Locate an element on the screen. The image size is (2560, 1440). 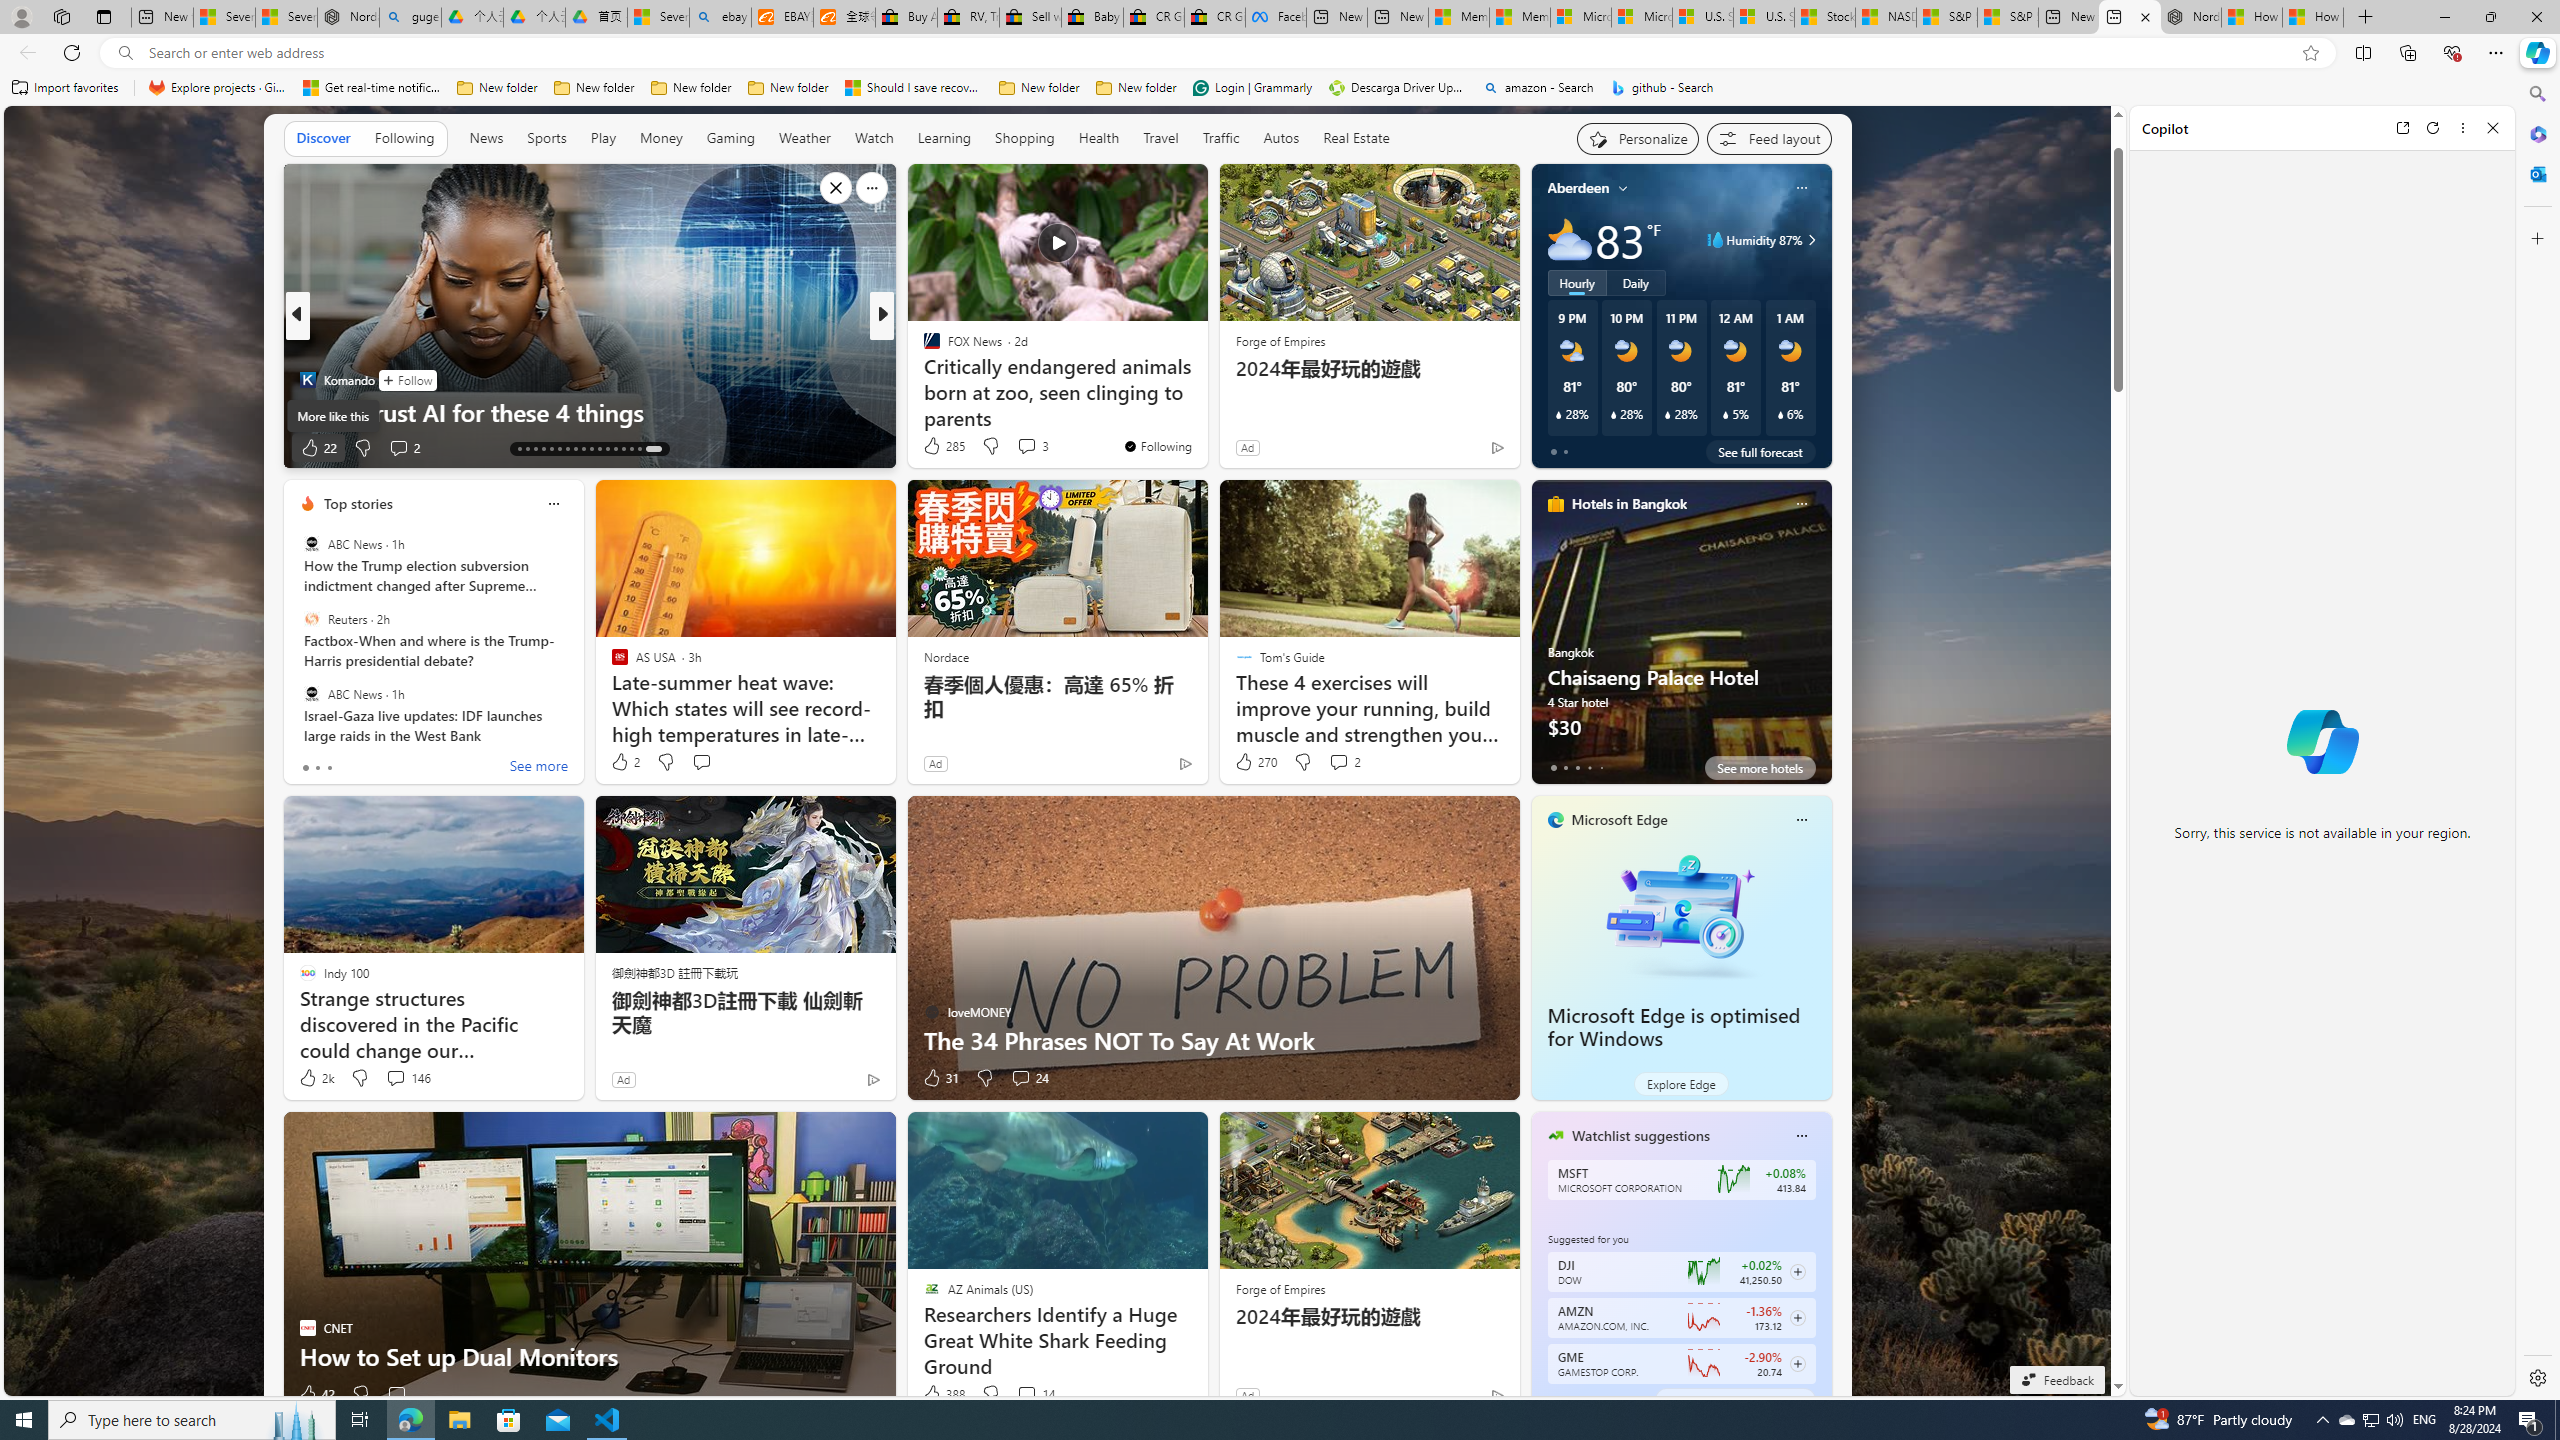
Gaming is located at coordinates (730, 139).